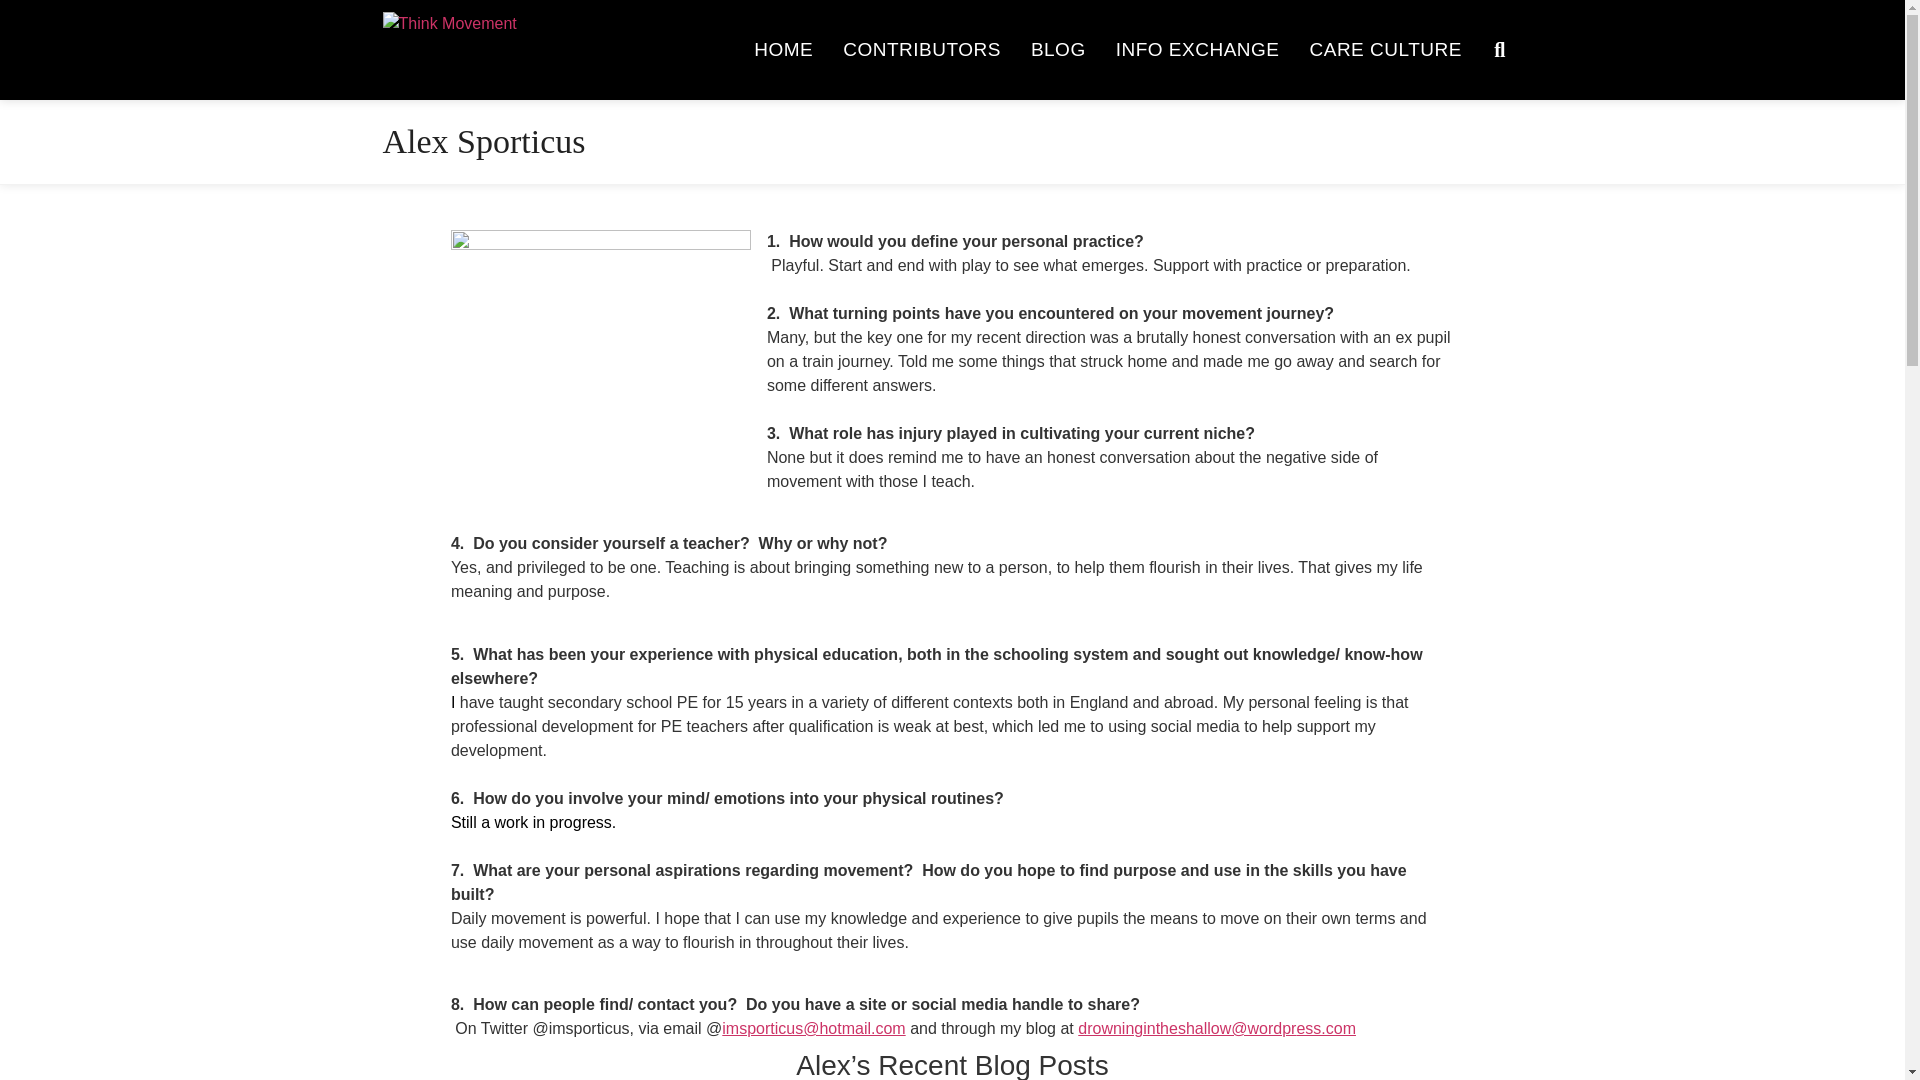  I want to click on CONTRIBUTORS, so click(921, 50).